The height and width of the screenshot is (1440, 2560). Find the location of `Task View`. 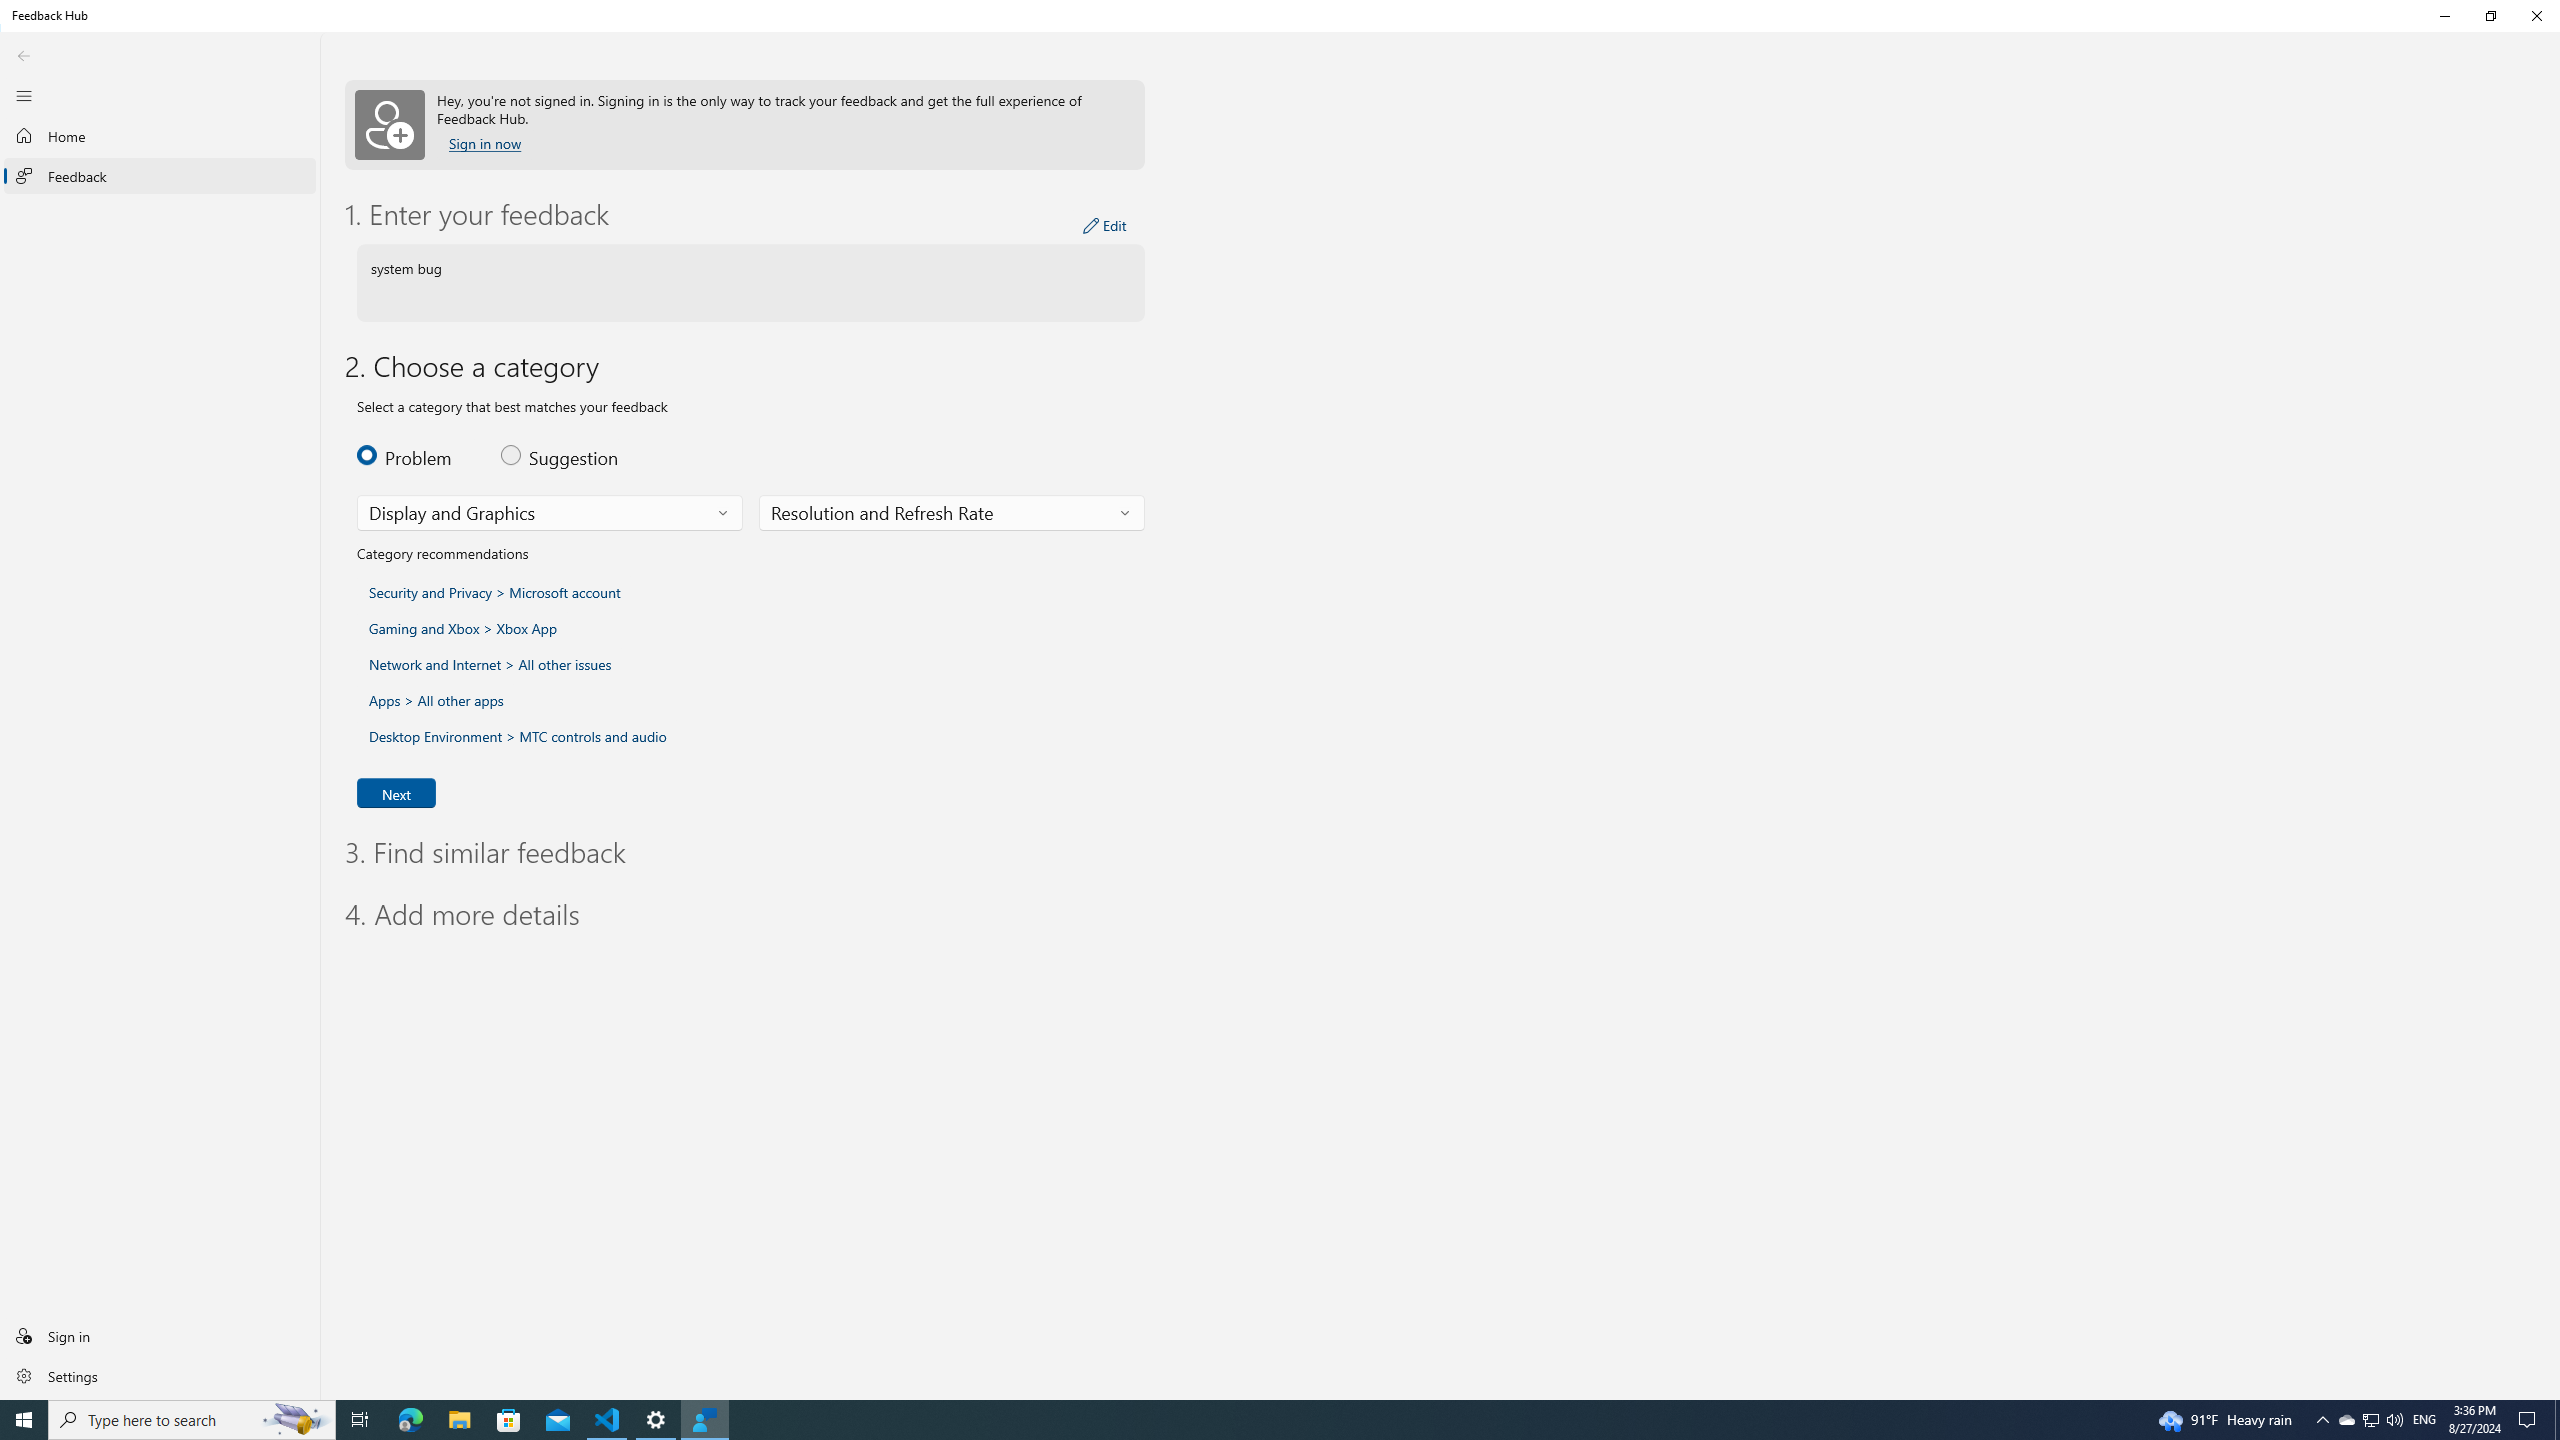

Task View is located at coordinates (2424, 1420).